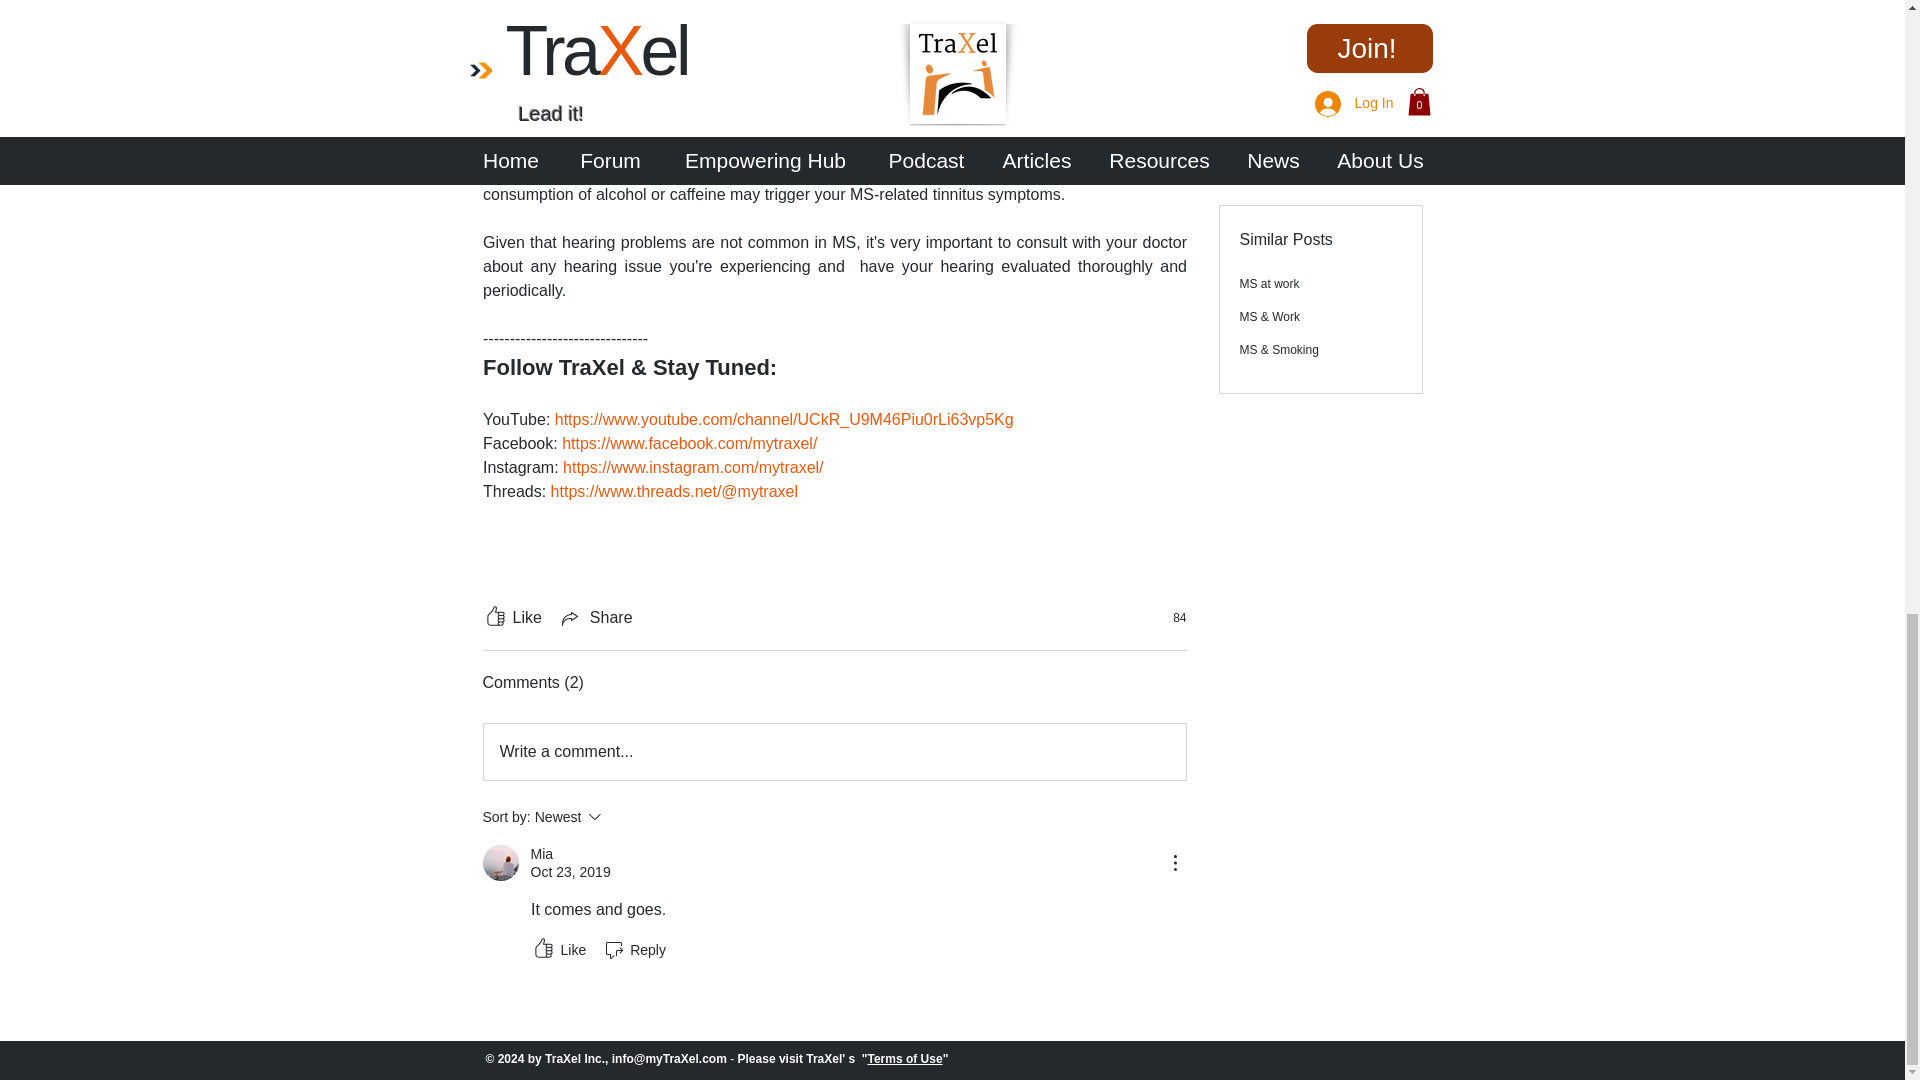 The image size is (1920, 1080). I want to click on Mia, so click(500, 862).